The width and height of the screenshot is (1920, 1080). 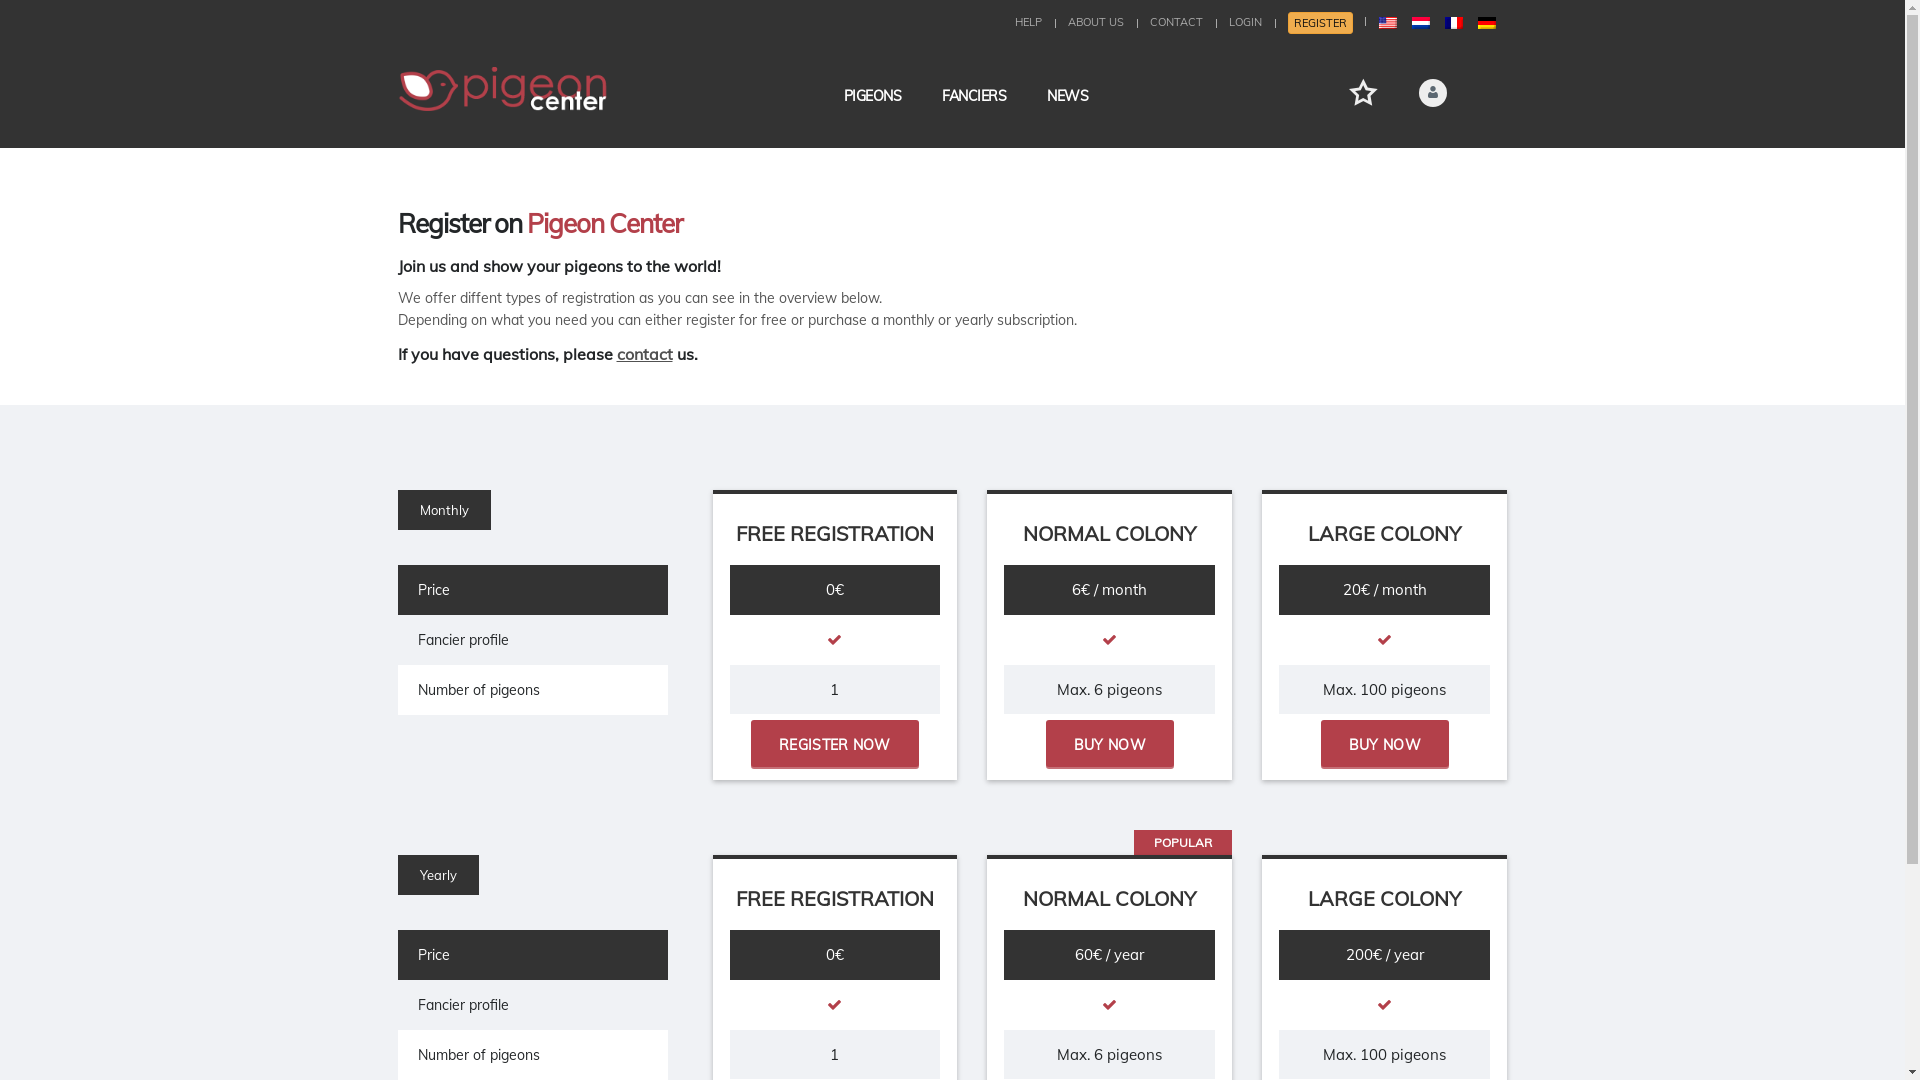 What do you see at coordinates (1068, 96) in the screenshot?
I see `NEWS` at bounding box center [1068, 96].